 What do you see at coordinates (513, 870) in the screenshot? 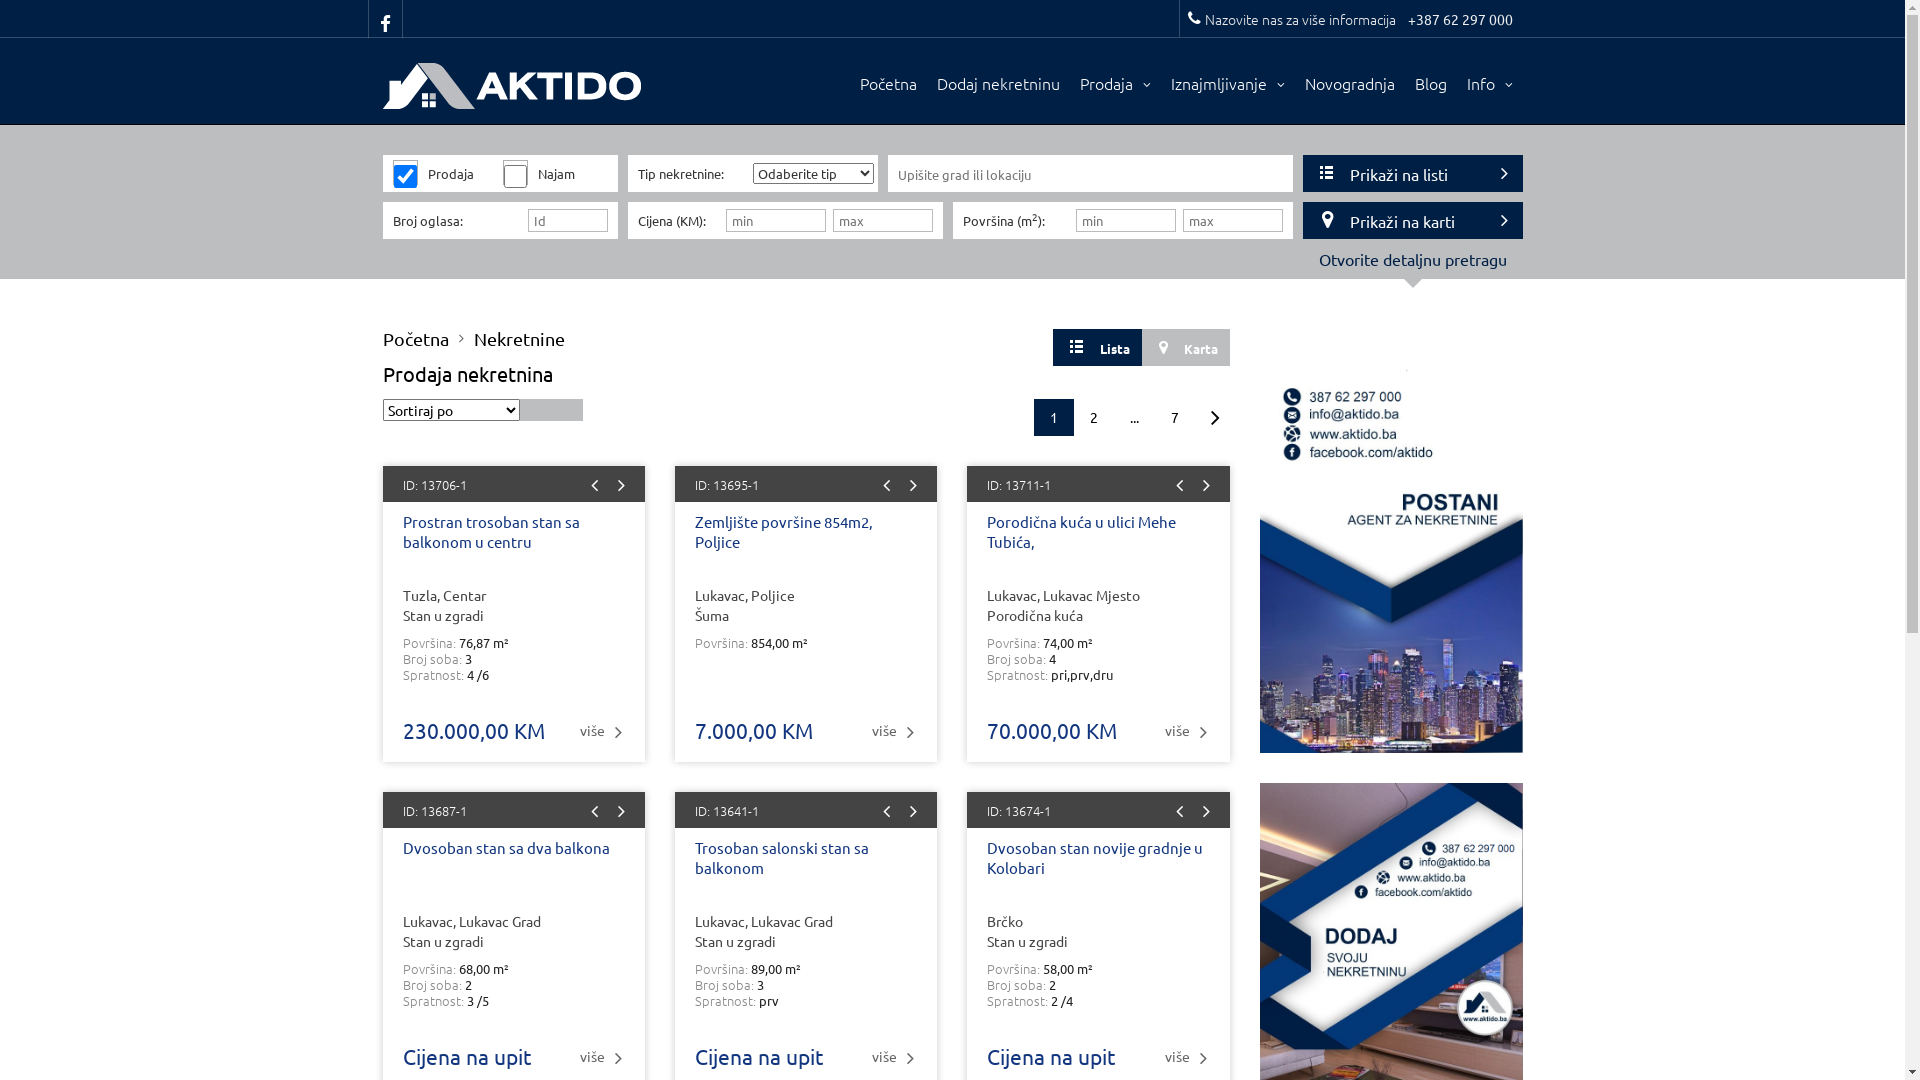
I see `Dvosoban stan sa dva balkona` at bounding box center [513, 870].